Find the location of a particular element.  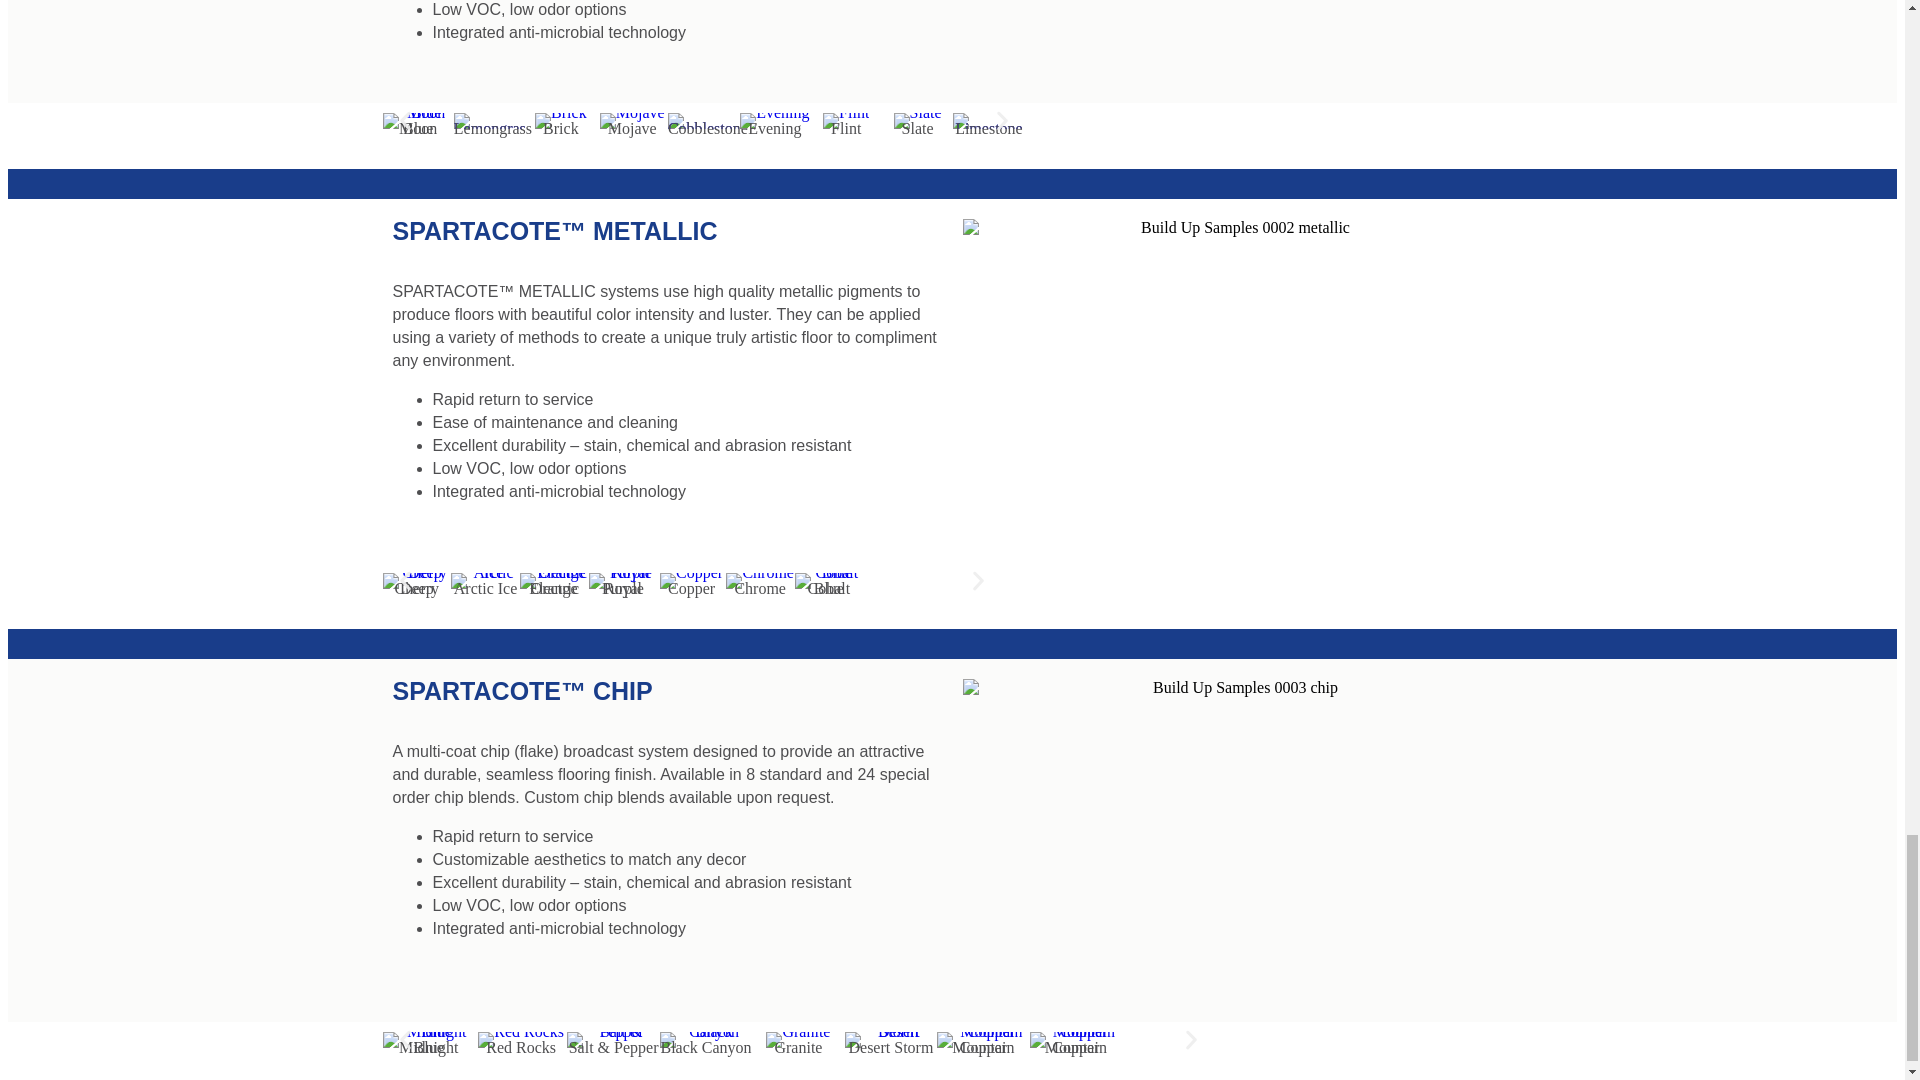

Slate is located at coordinates (916, 120).